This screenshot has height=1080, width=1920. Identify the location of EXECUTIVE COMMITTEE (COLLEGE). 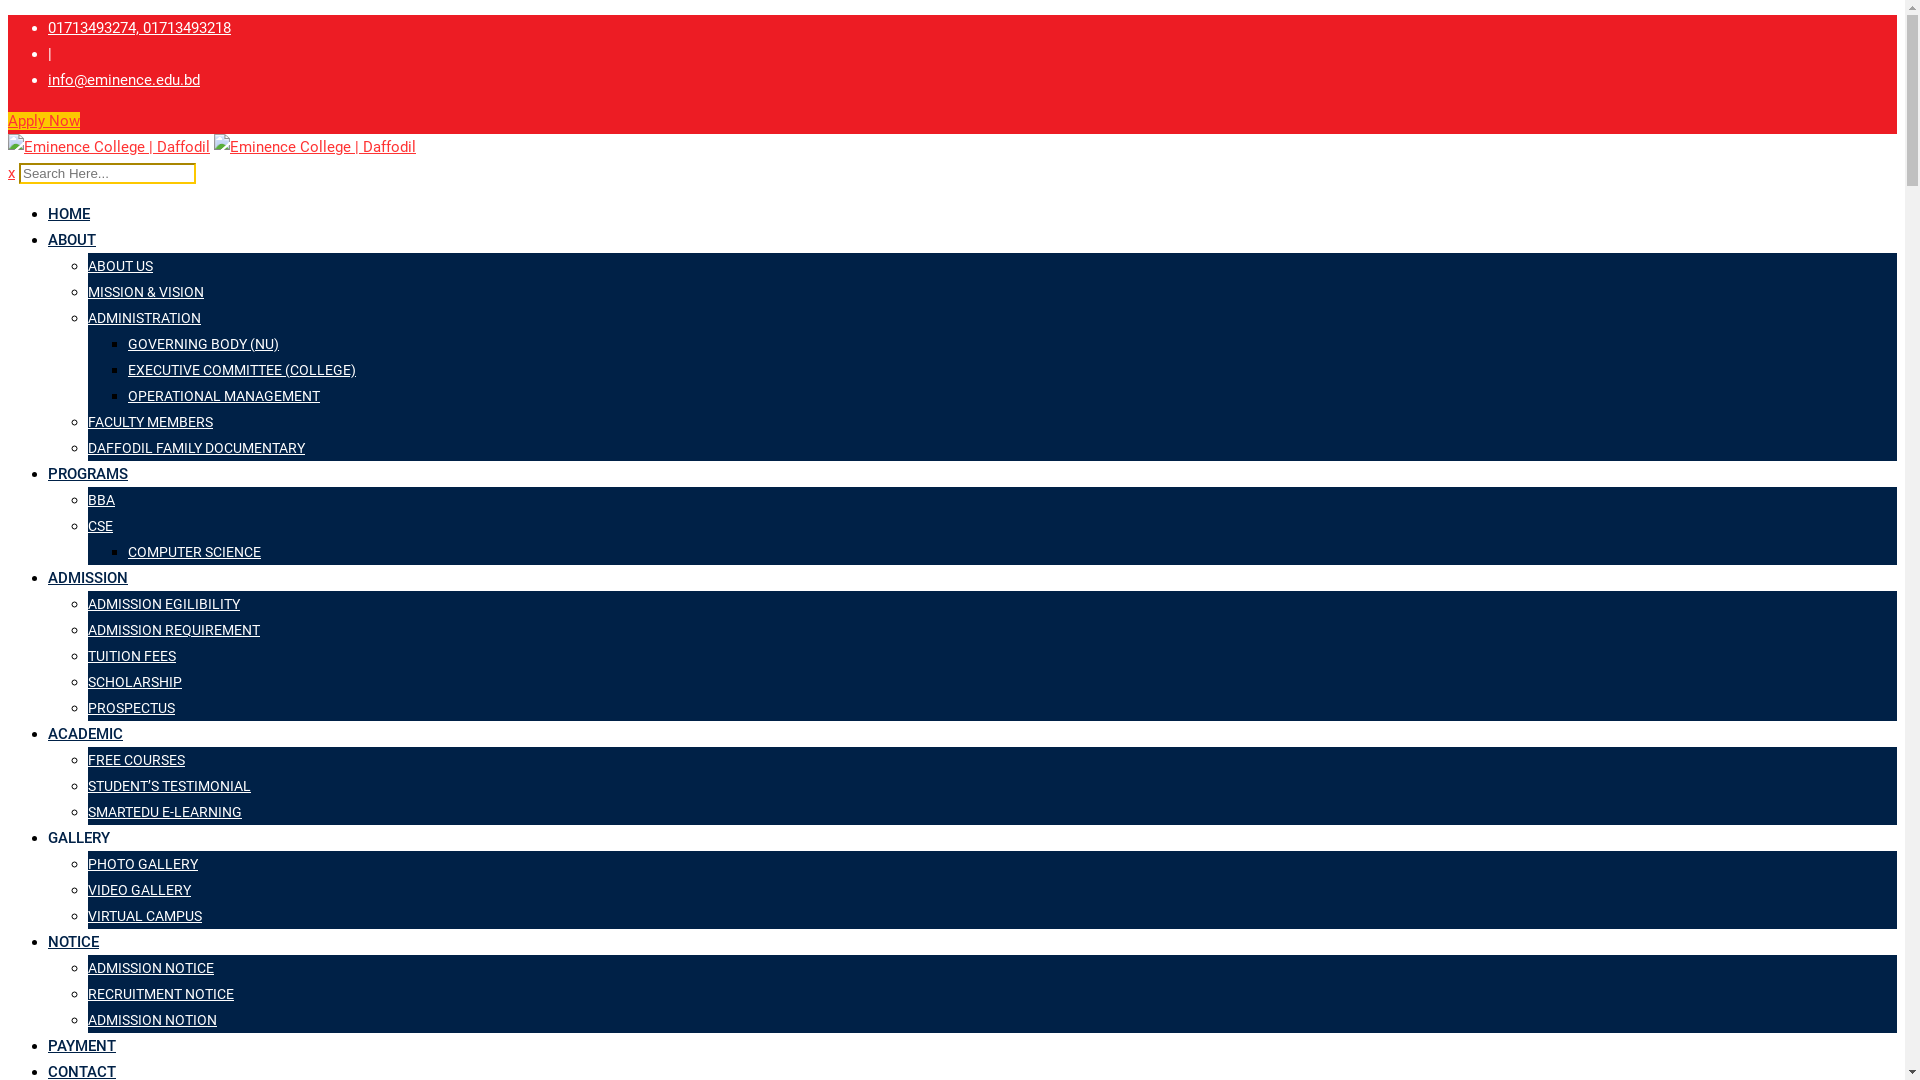
(242, 370).